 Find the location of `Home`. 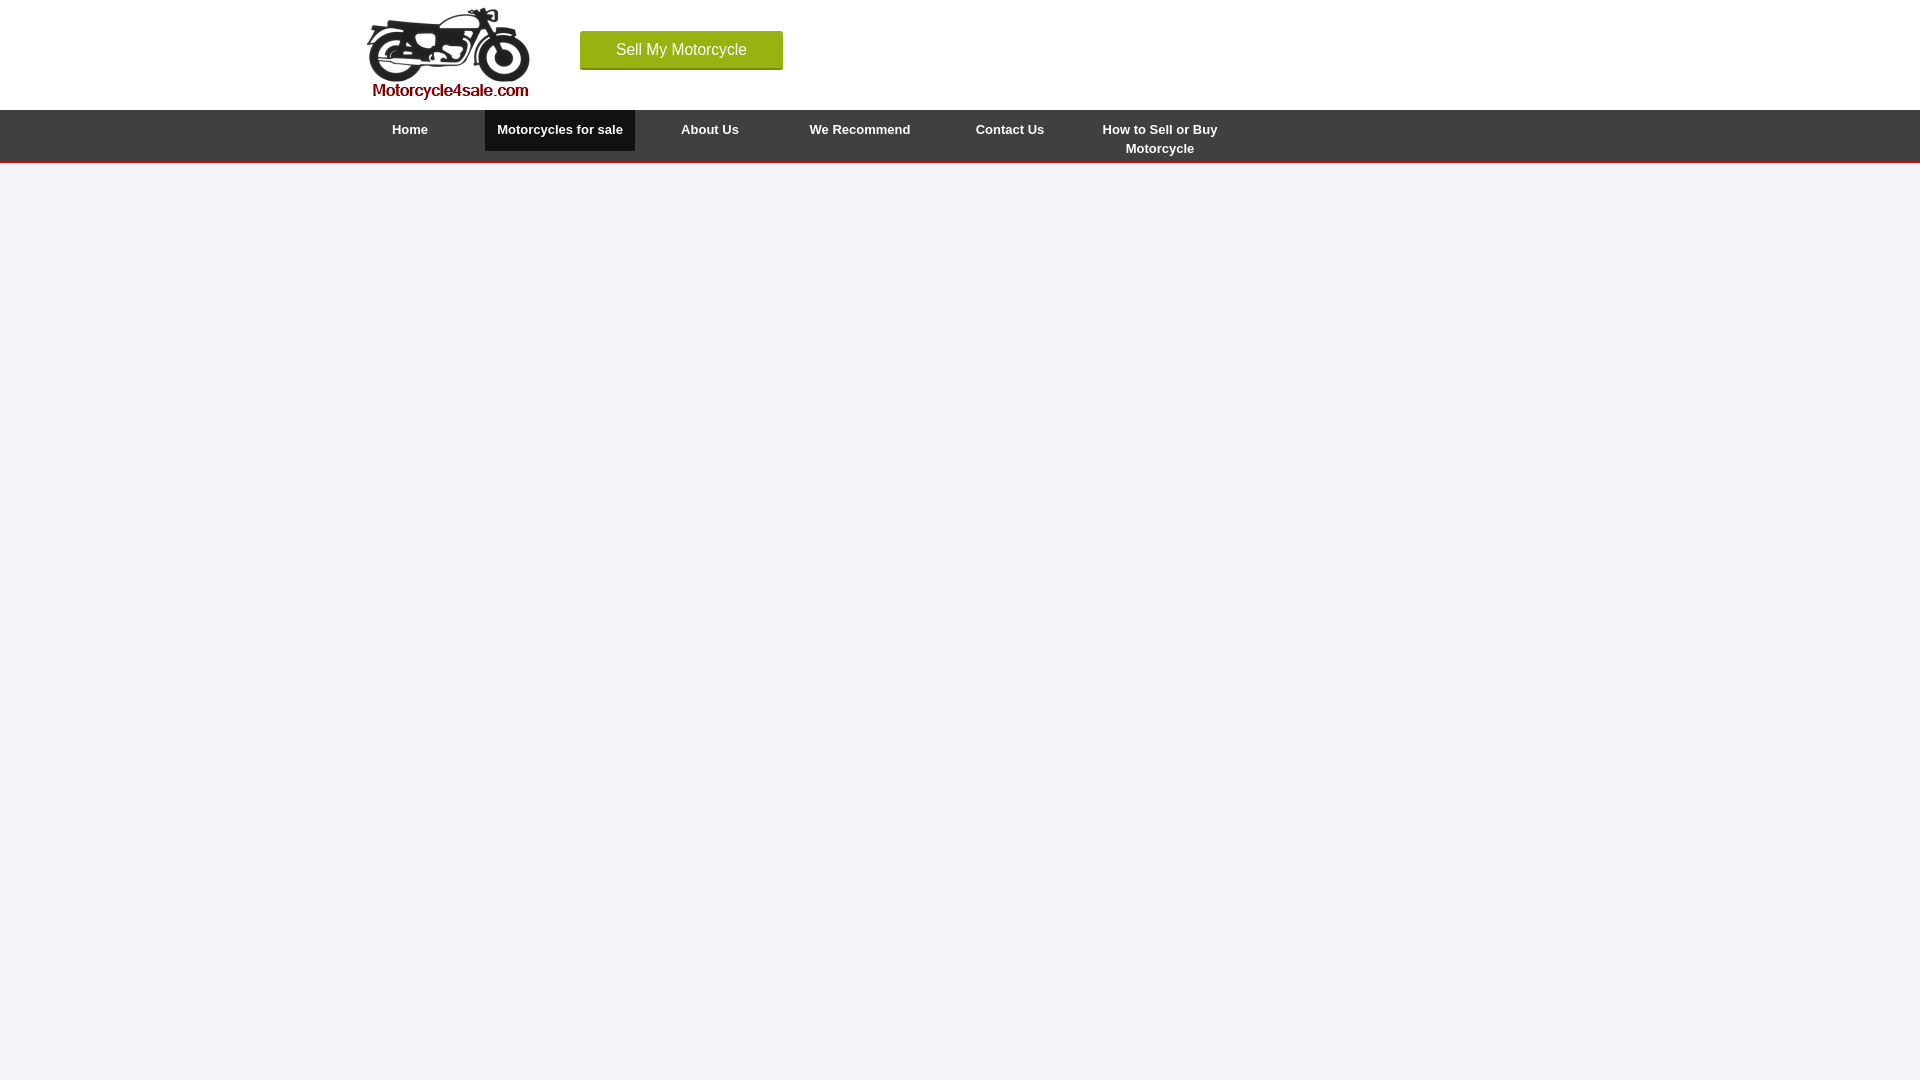

Home is located at coordinates (410, 130).